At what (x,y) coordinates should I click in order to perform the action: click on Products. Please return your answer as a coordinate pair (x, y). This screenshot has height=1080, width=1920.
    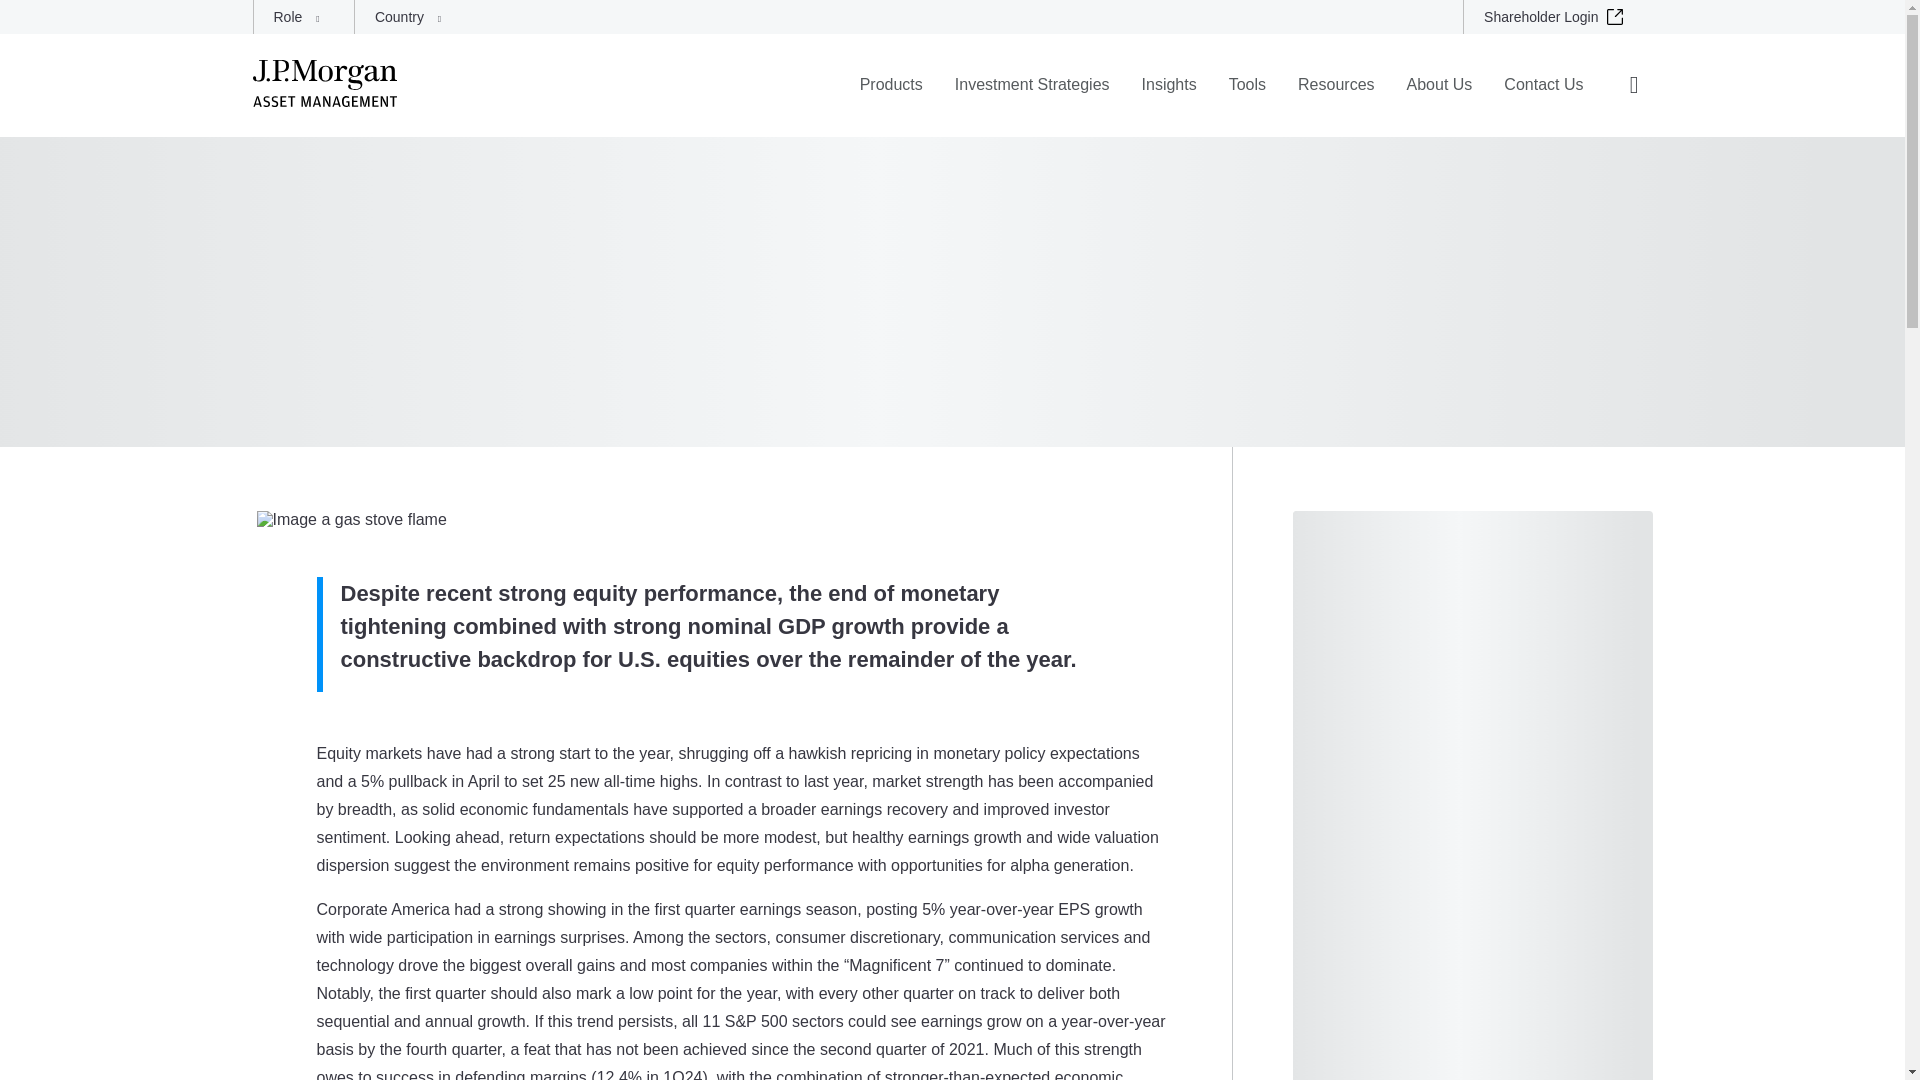
    Looking at the image, I should click on (892, 98).